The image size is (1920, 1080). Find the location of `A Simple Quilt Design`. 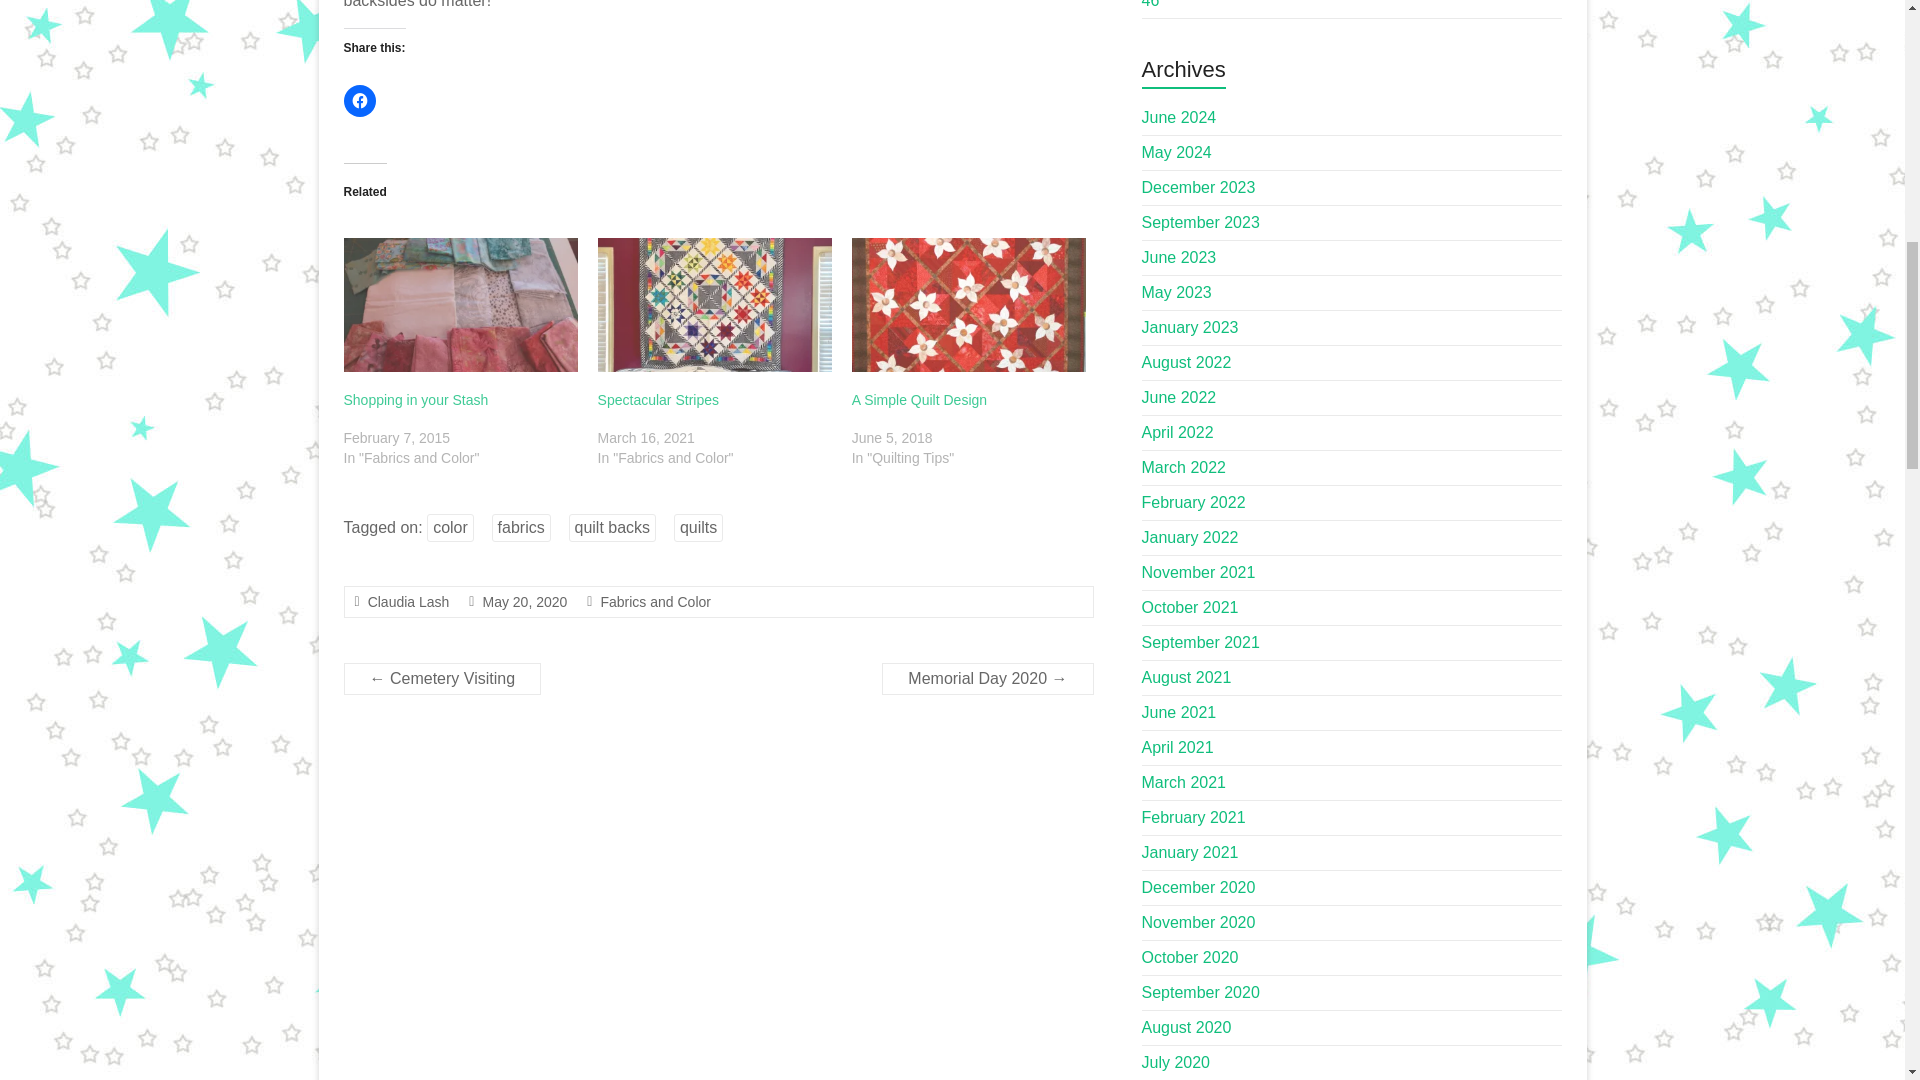

A Simple Quilt Design is located at coordinates (969, 304).